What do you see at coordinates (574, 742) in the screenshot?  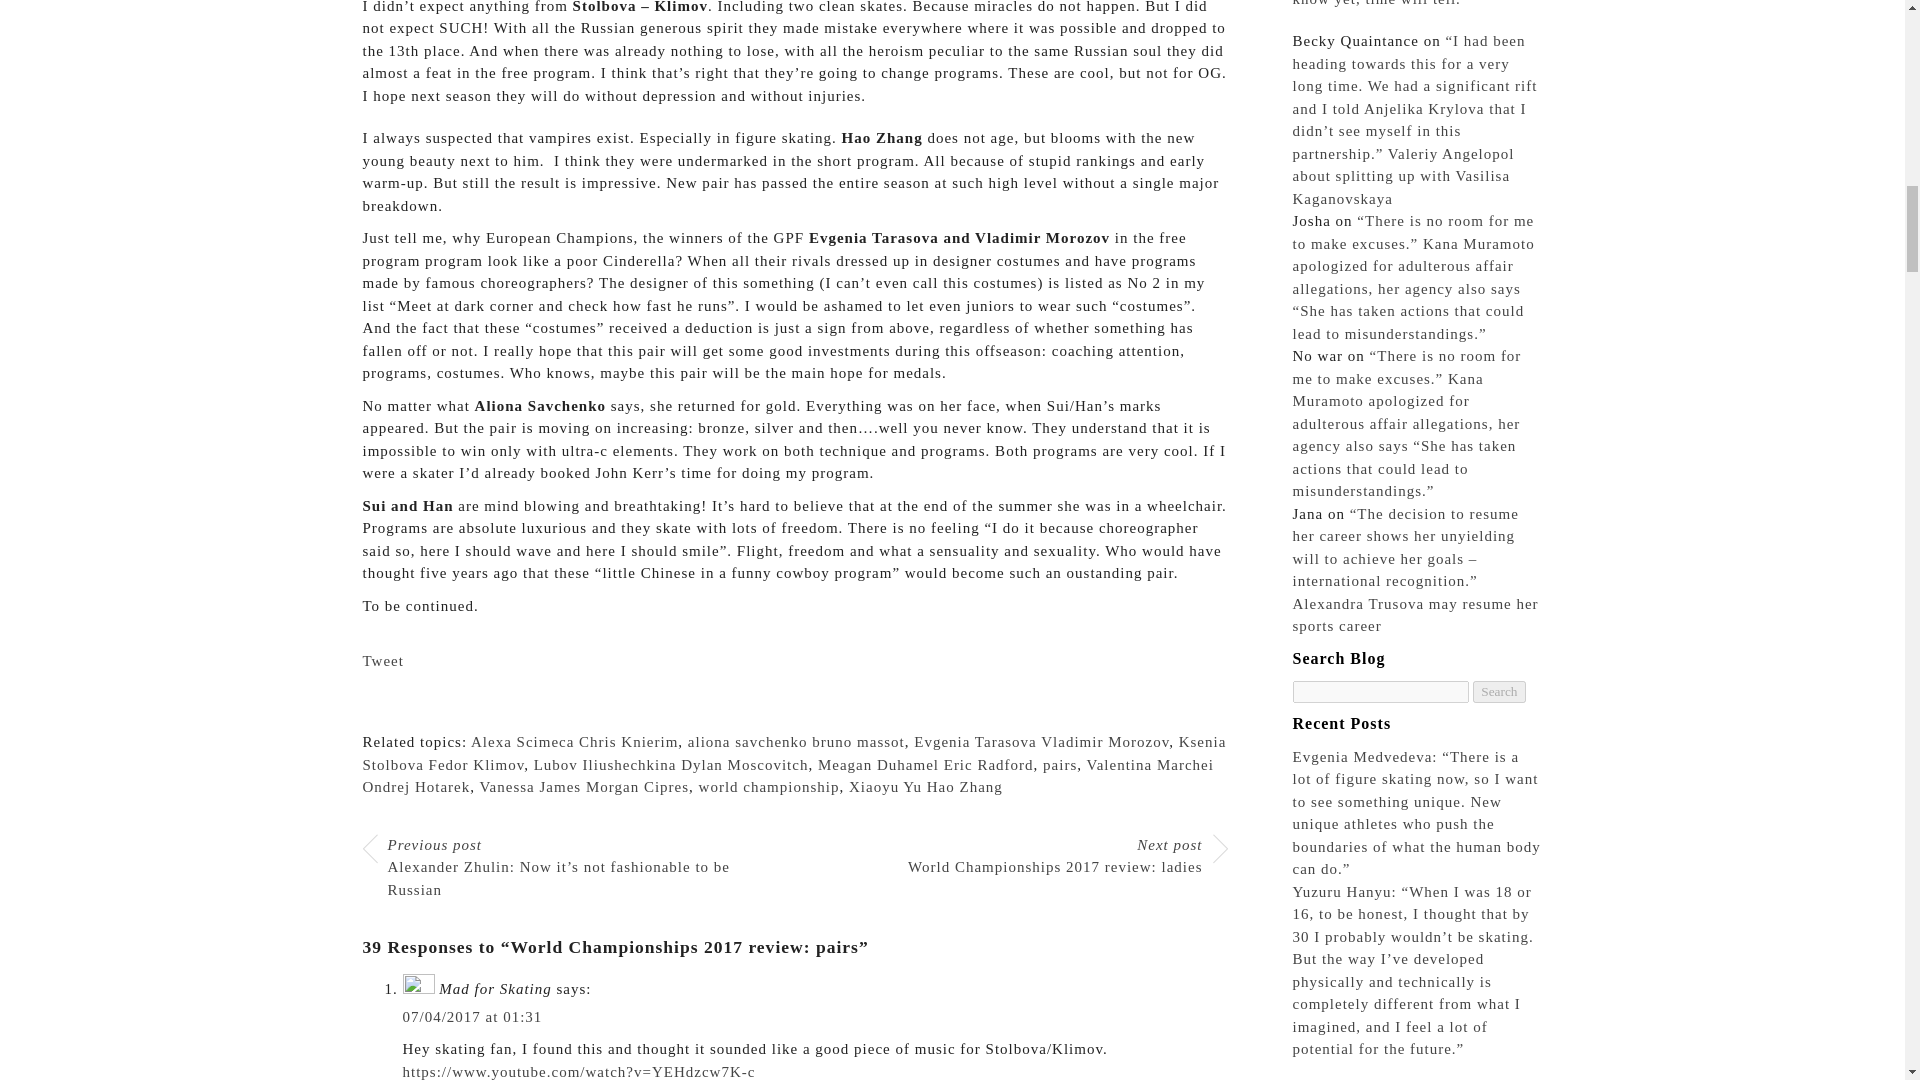 I see `Alexa Scimeca Chris Knierim` at bounding box center [574, 742].